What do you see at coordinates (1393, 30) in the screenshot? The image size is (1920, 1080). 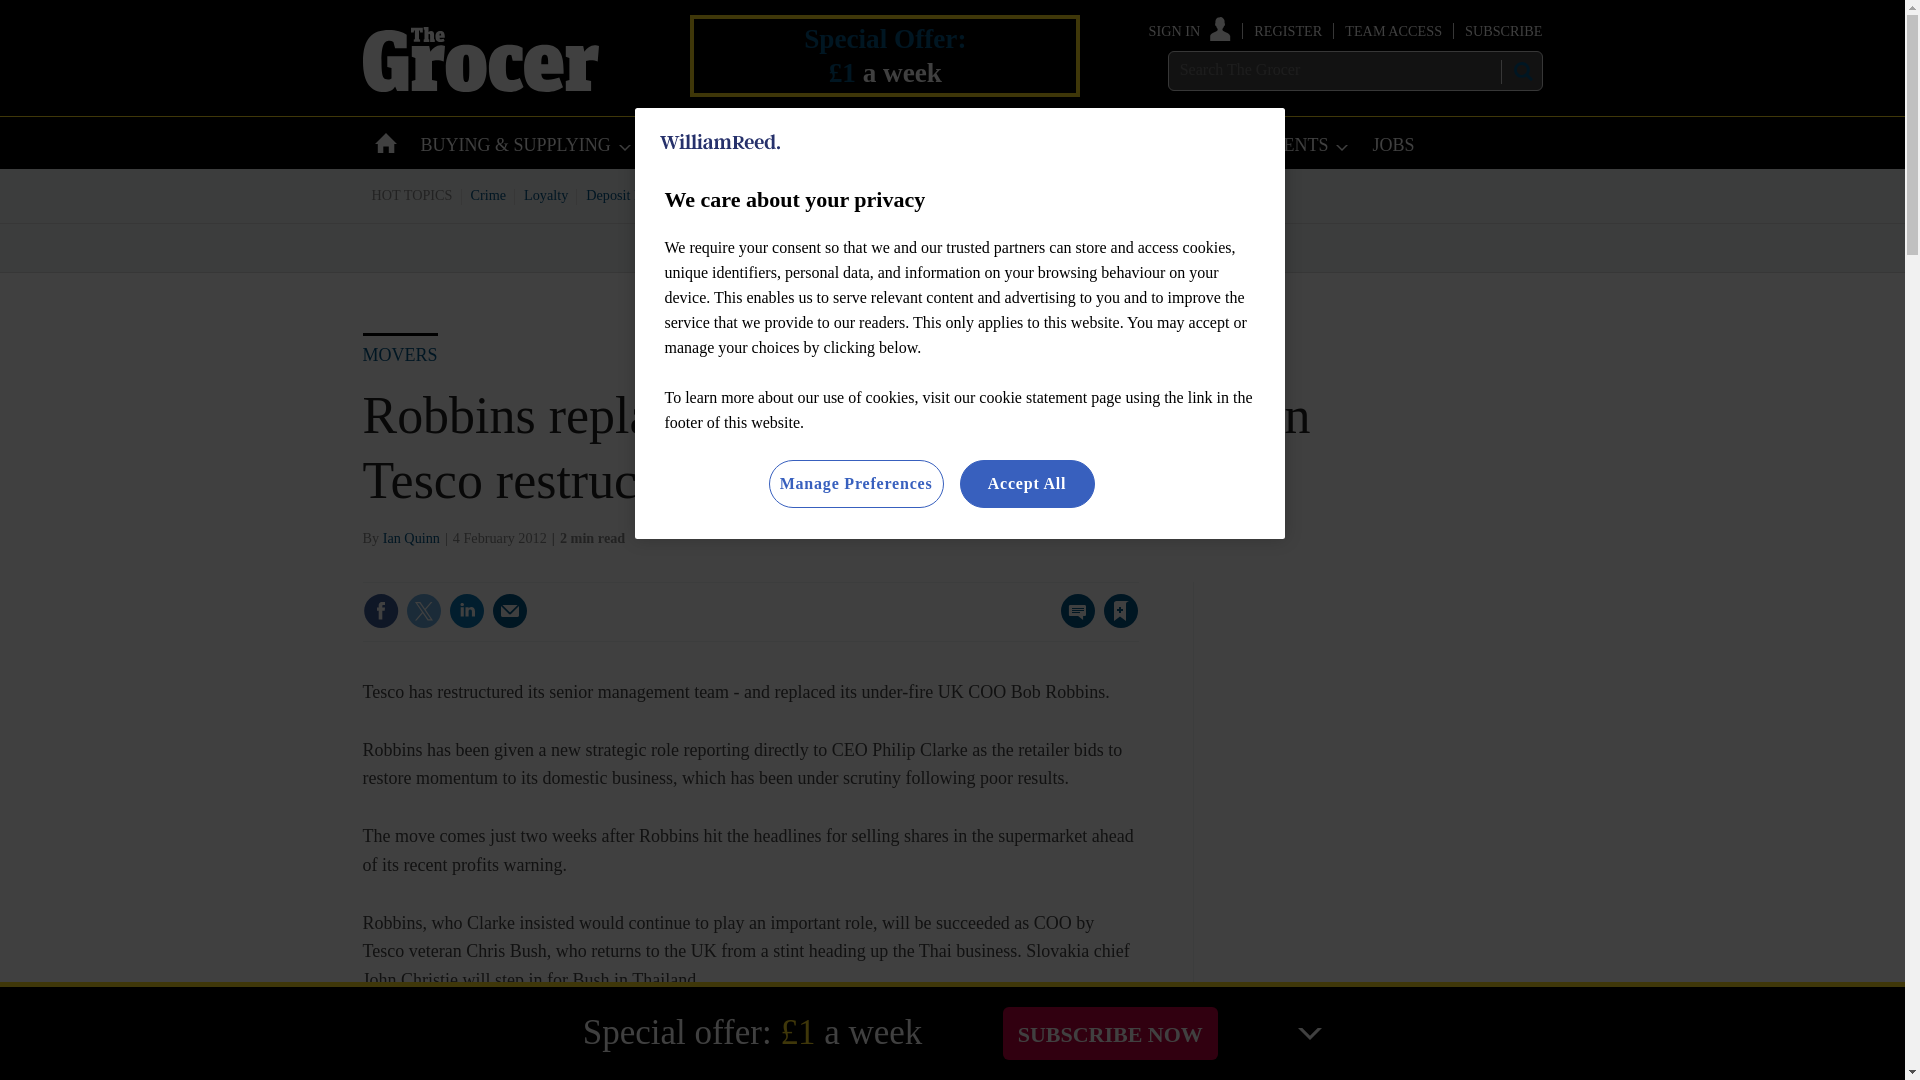 I see `TEAM ACCESS` at bounding box center [1393, 30].